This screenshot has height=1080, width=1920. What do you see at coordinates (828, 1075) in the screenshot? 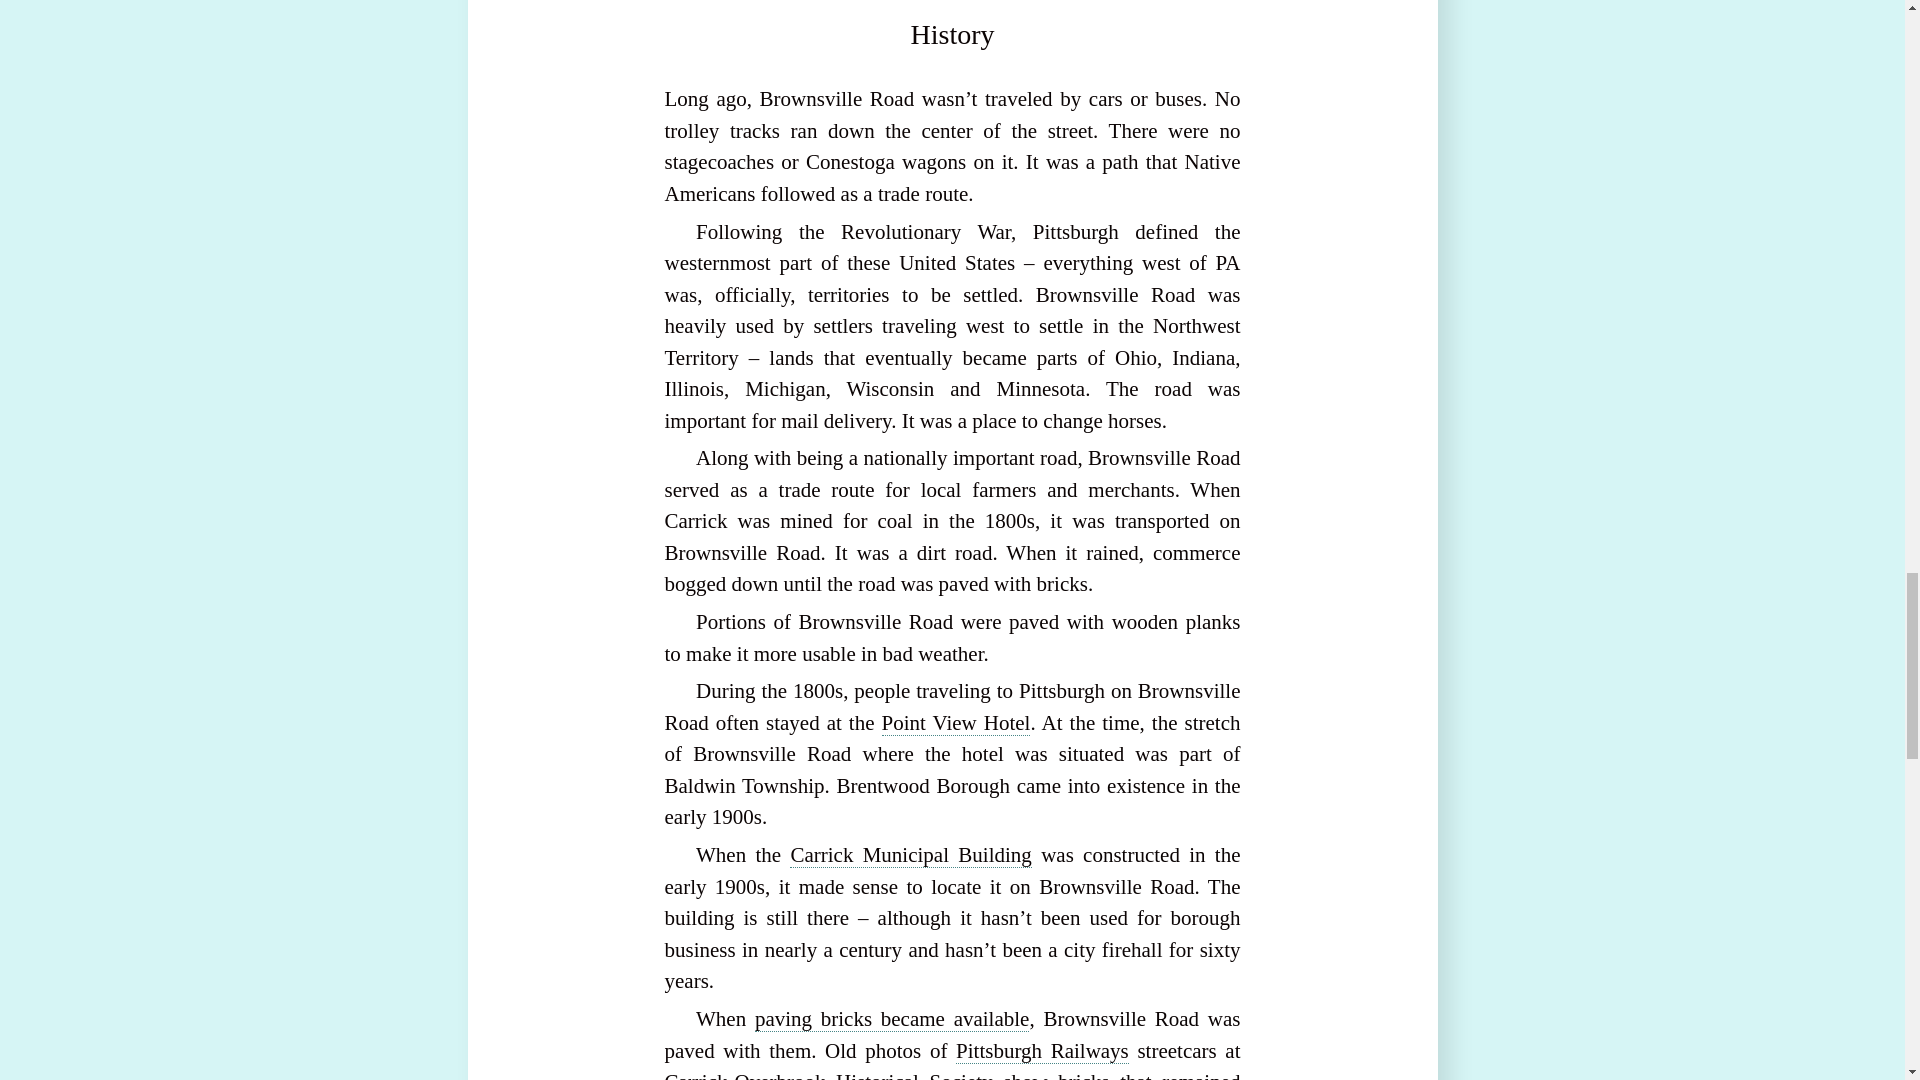
I see `Carrick-Overbrook Historical Society` at bounding box center [828, 1075].